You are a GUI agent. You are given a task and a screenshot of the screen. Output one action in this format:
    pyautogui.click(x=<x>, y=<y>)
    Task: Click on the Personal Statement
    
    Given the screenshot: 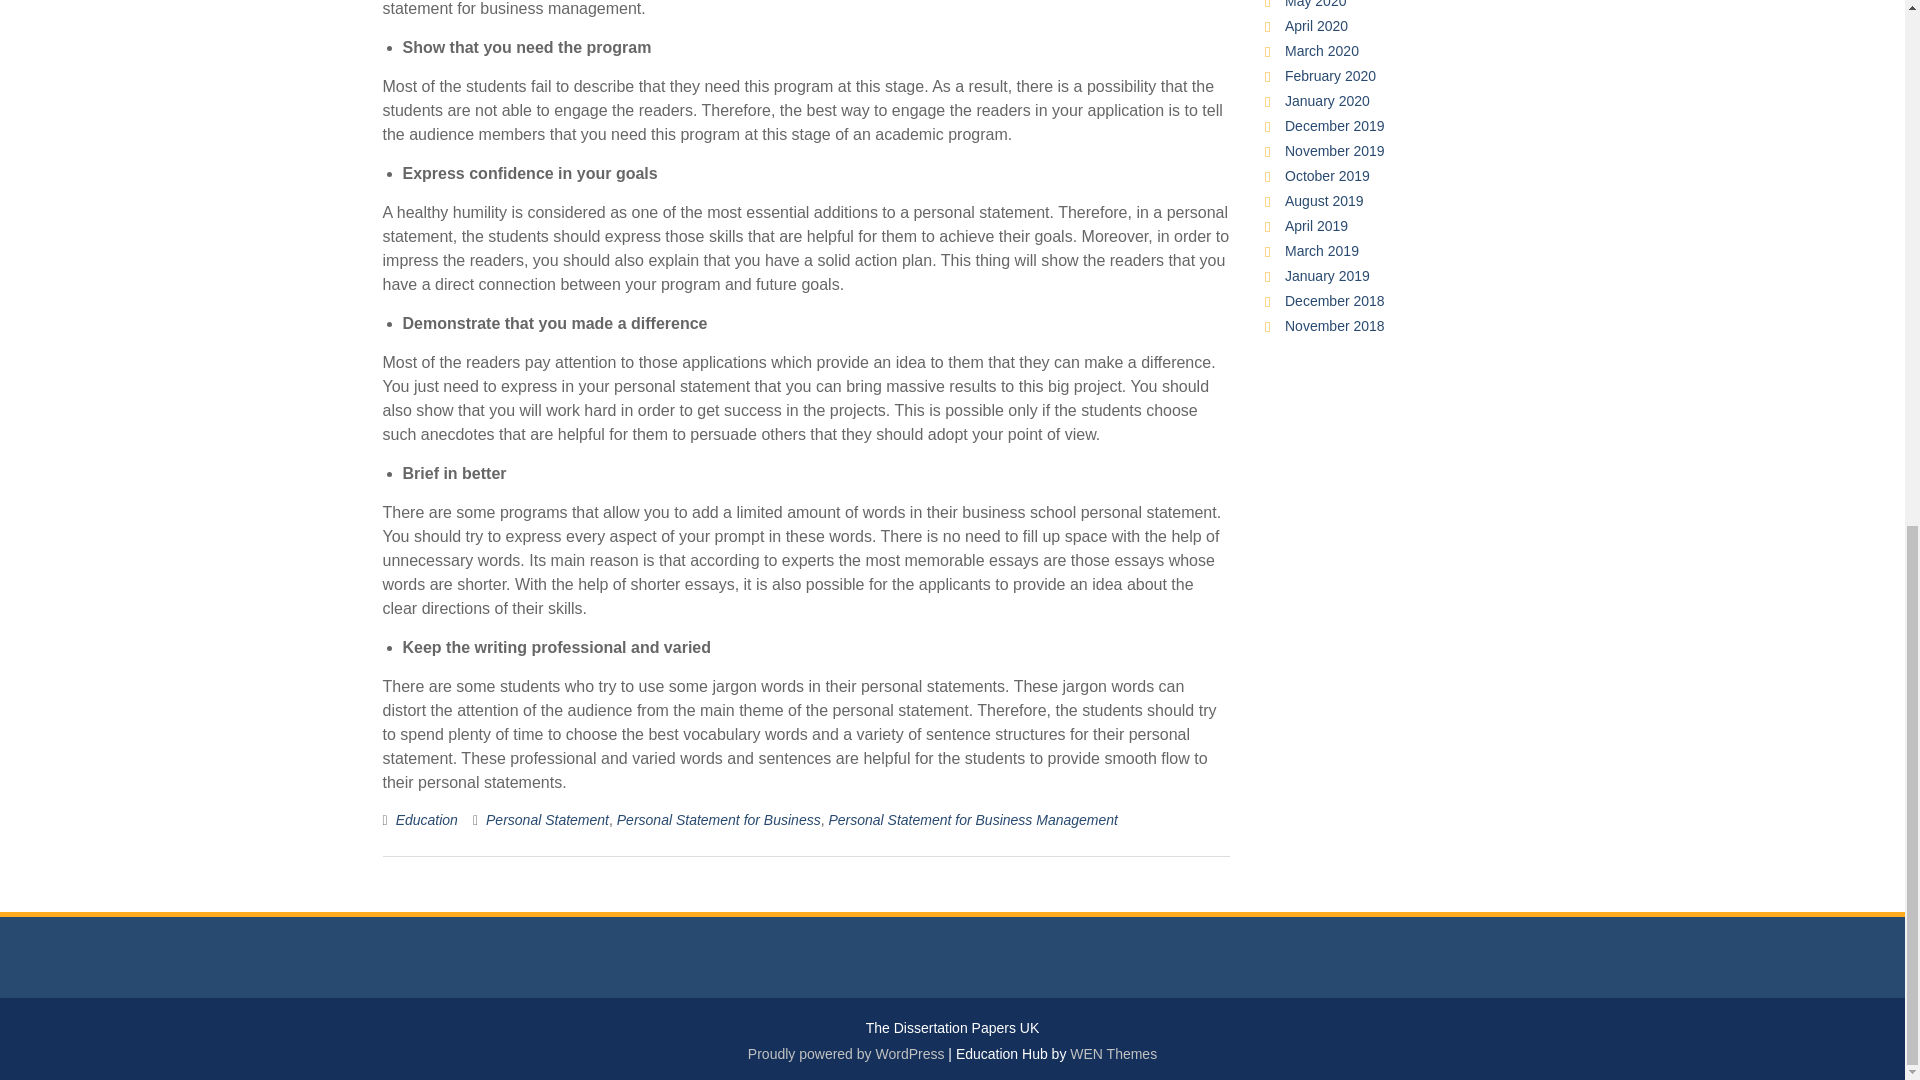 What is the action you would take?
    pyautogui.click(x=546, y=820)
    